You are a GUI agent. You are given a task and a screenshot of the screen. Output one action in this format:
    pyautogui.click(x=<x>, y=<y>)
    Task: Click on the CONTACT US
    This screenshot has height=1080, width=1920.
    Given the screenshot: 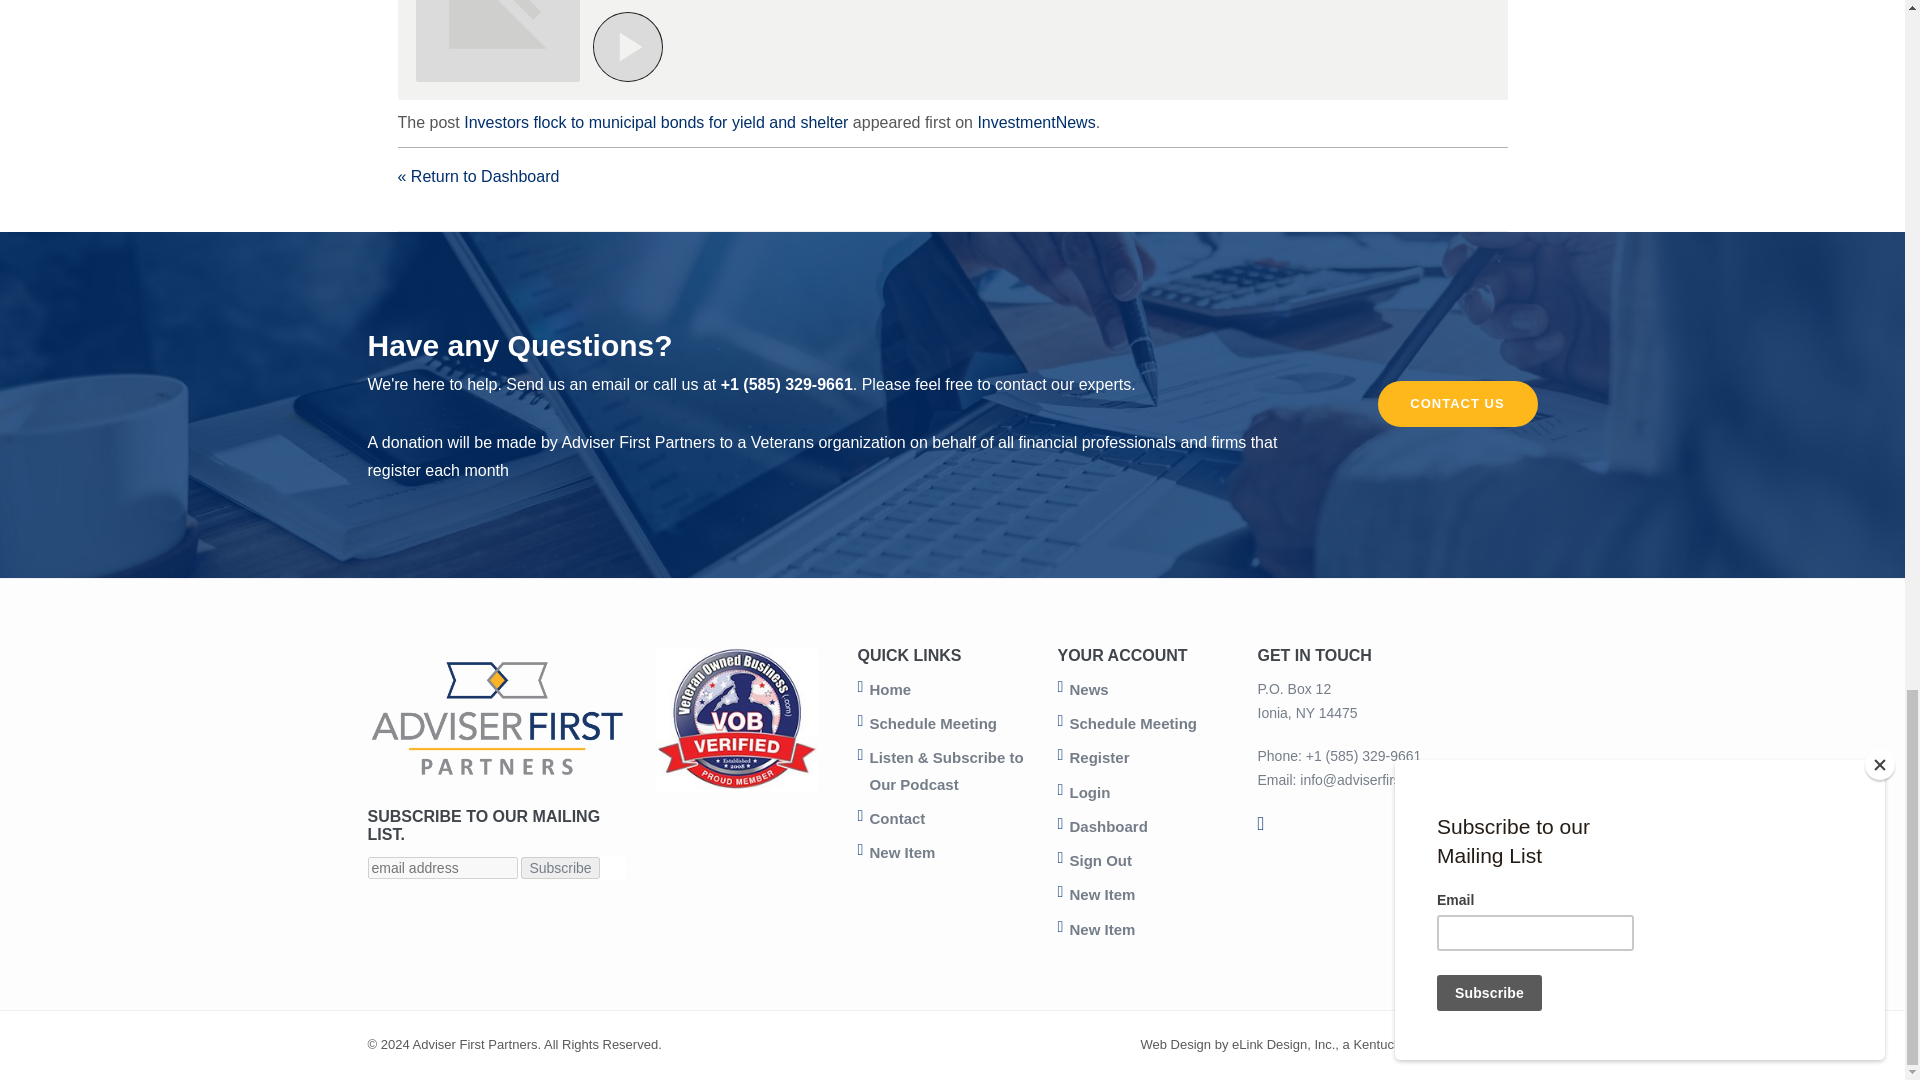 What is the action you would take?
    pyautogui.click(x=1458, y=404)
    